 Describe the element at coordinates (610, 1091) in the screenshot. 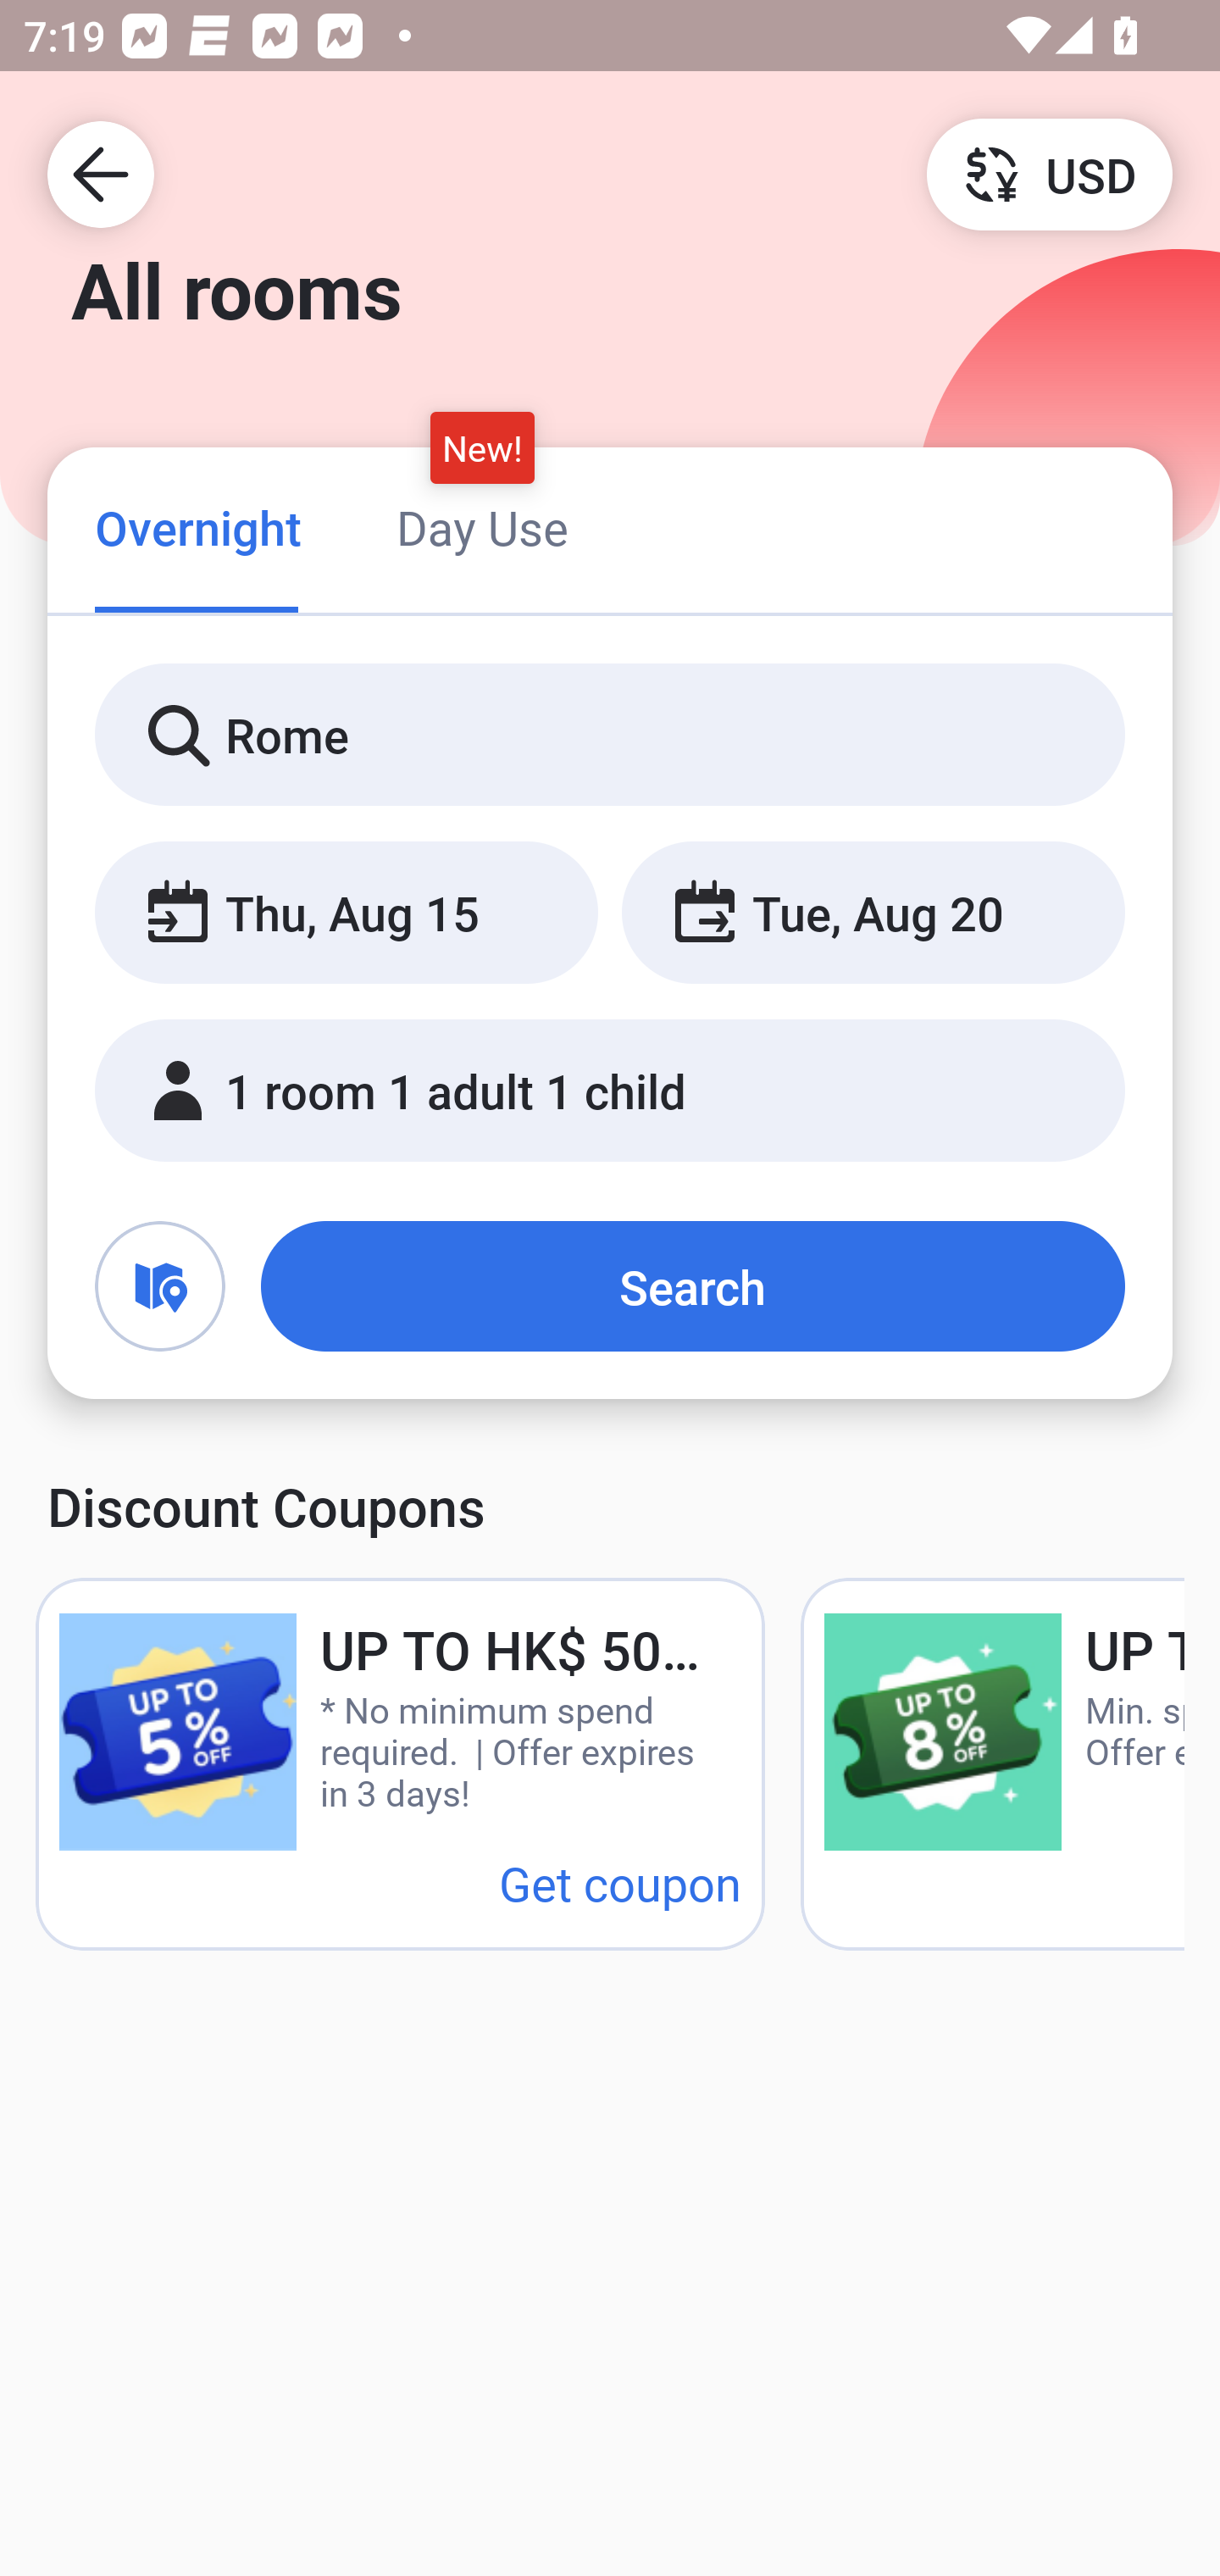

I see `1 room 1 adult 1 child` at that location.